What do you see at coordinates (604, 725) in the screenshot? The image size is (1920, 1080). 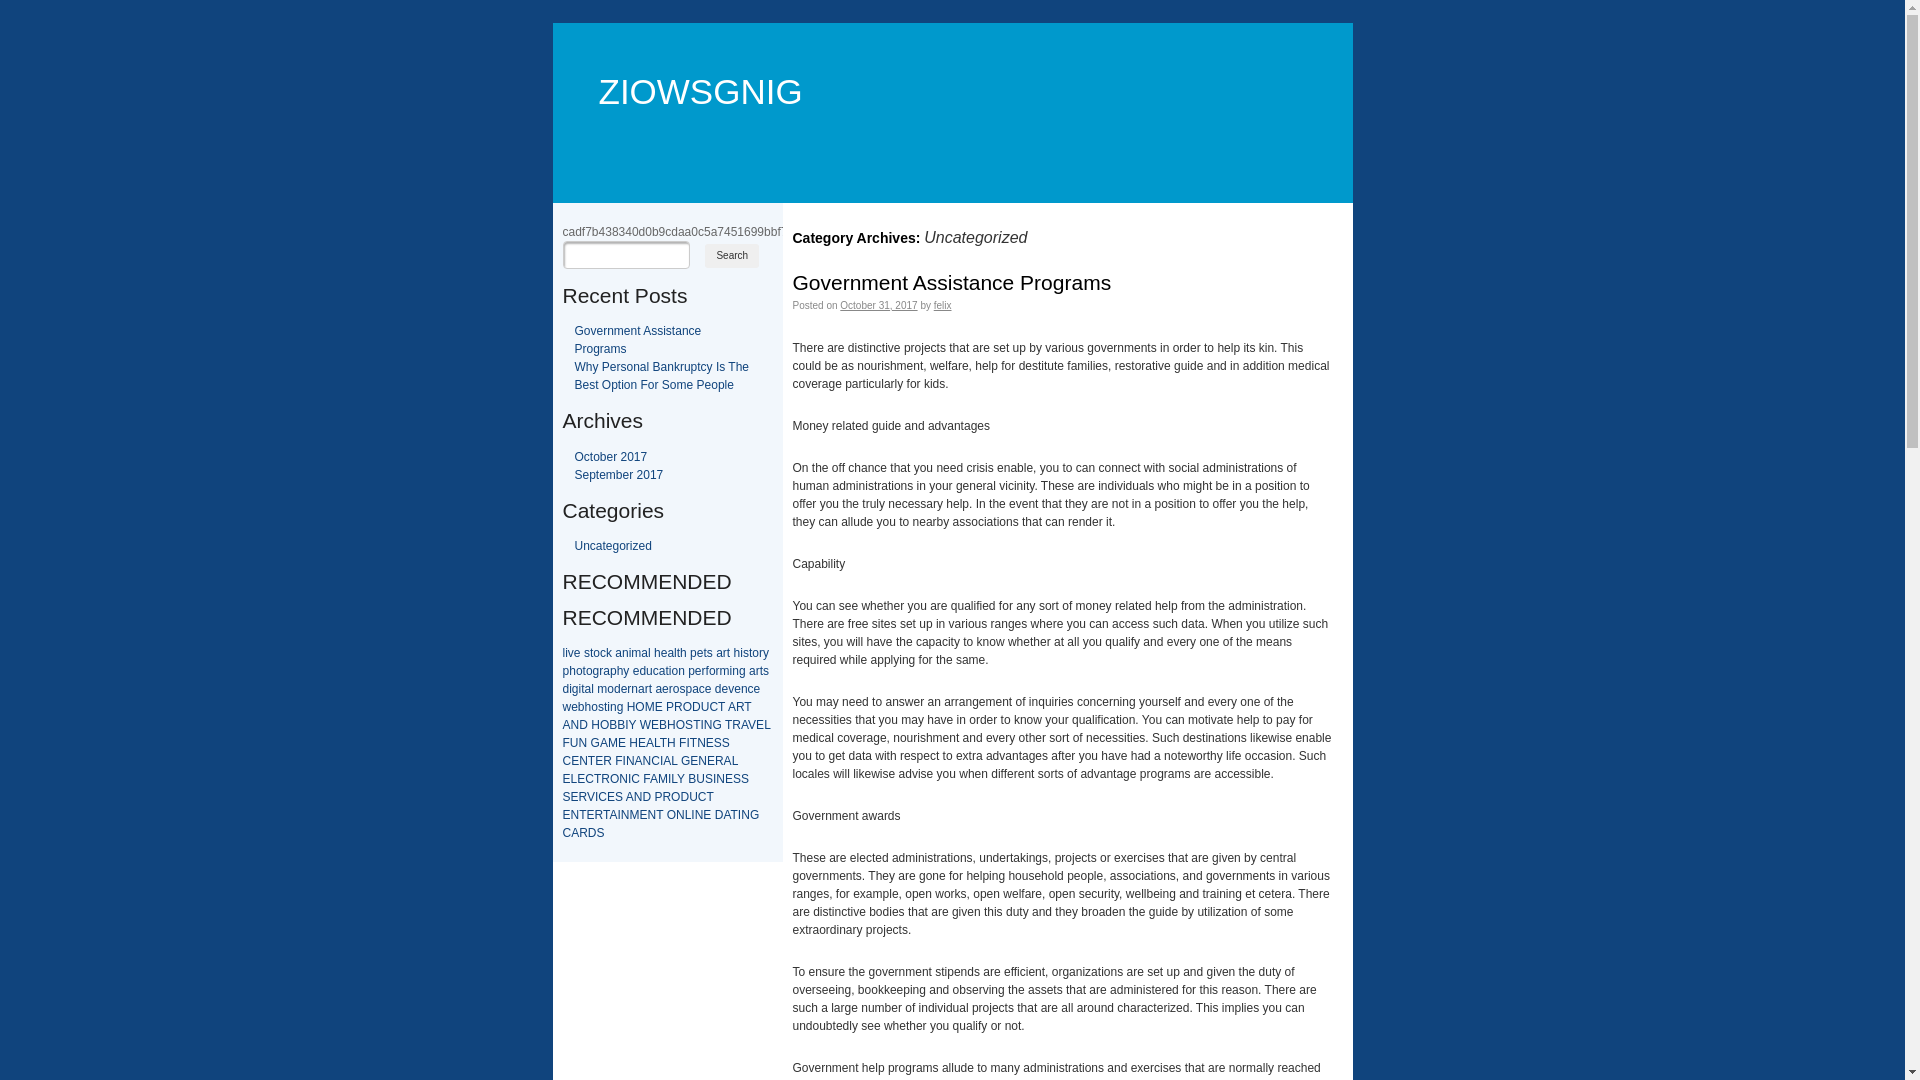 I see `O` at bounding box center [604, 725].